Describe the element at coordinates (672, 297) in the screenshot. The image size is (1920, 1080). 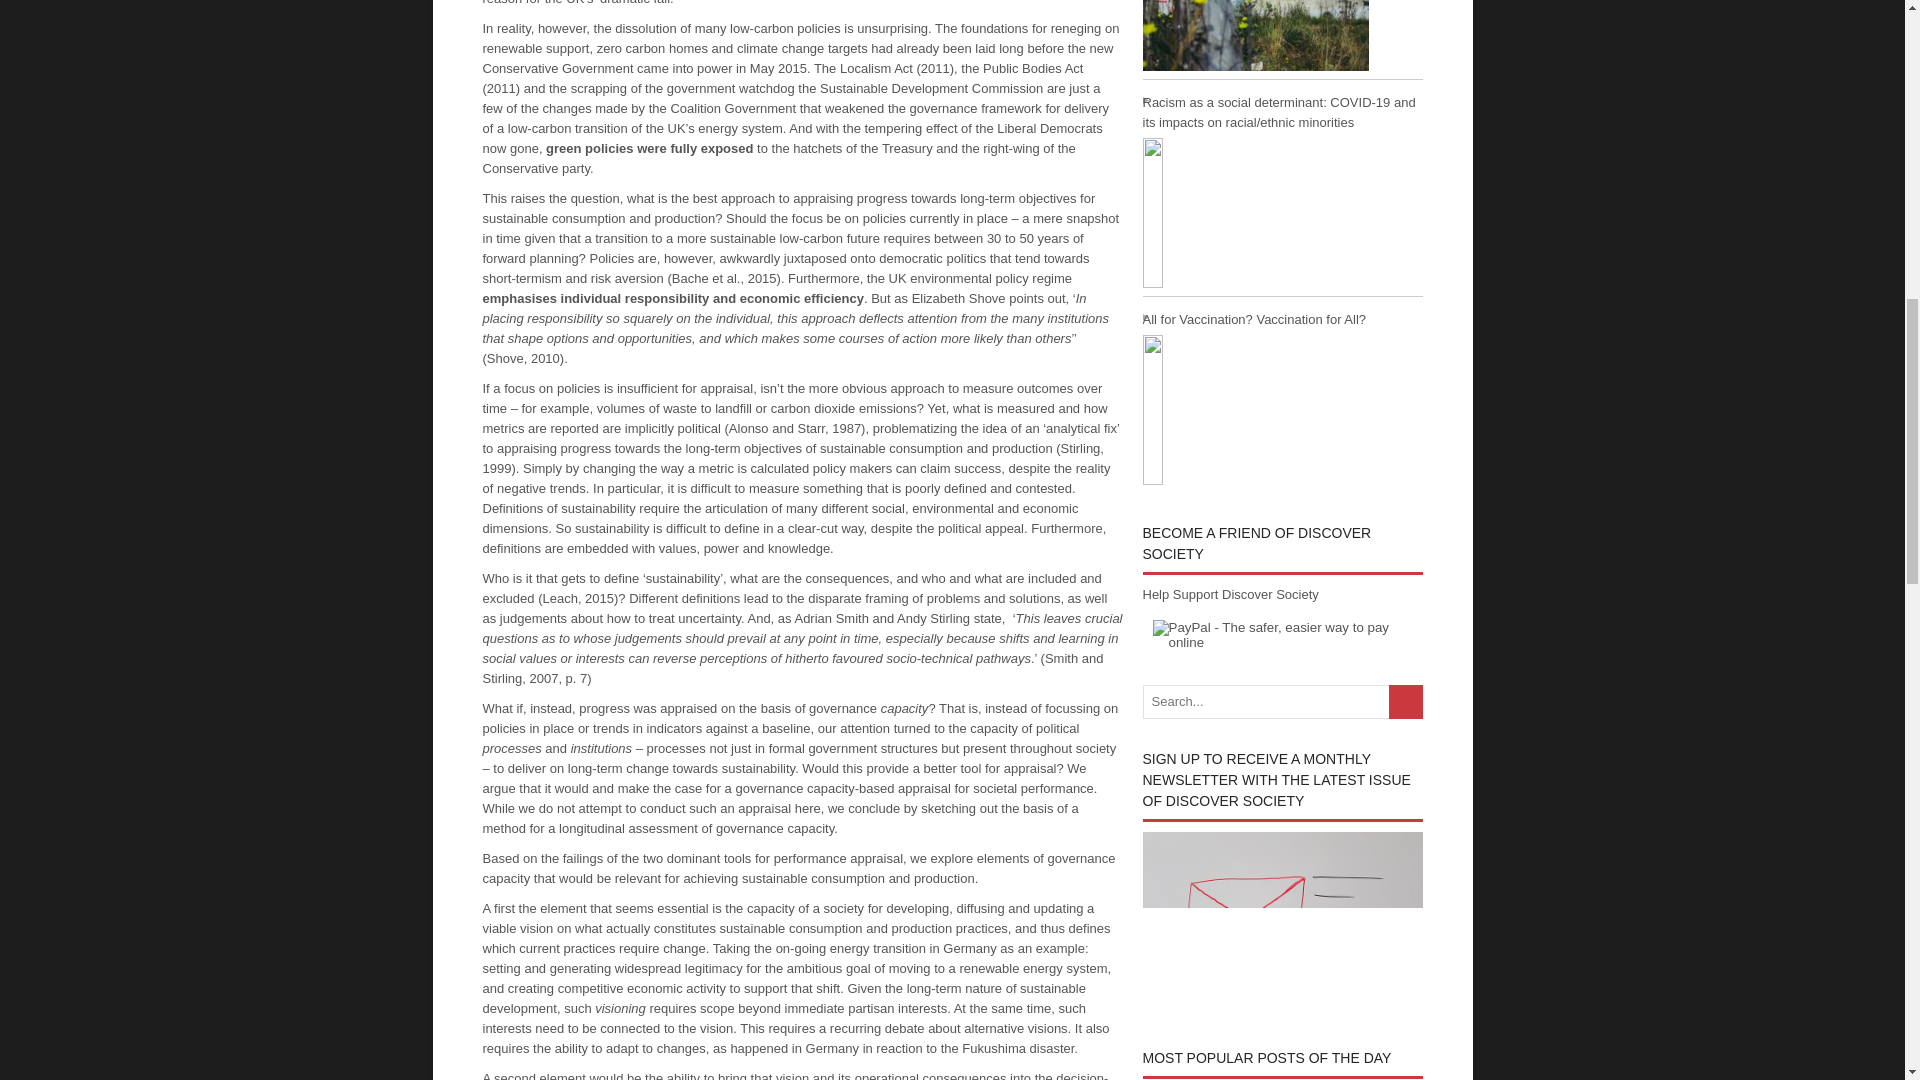
I see `emphasises individual responsibility and economic efficiency` at that location.